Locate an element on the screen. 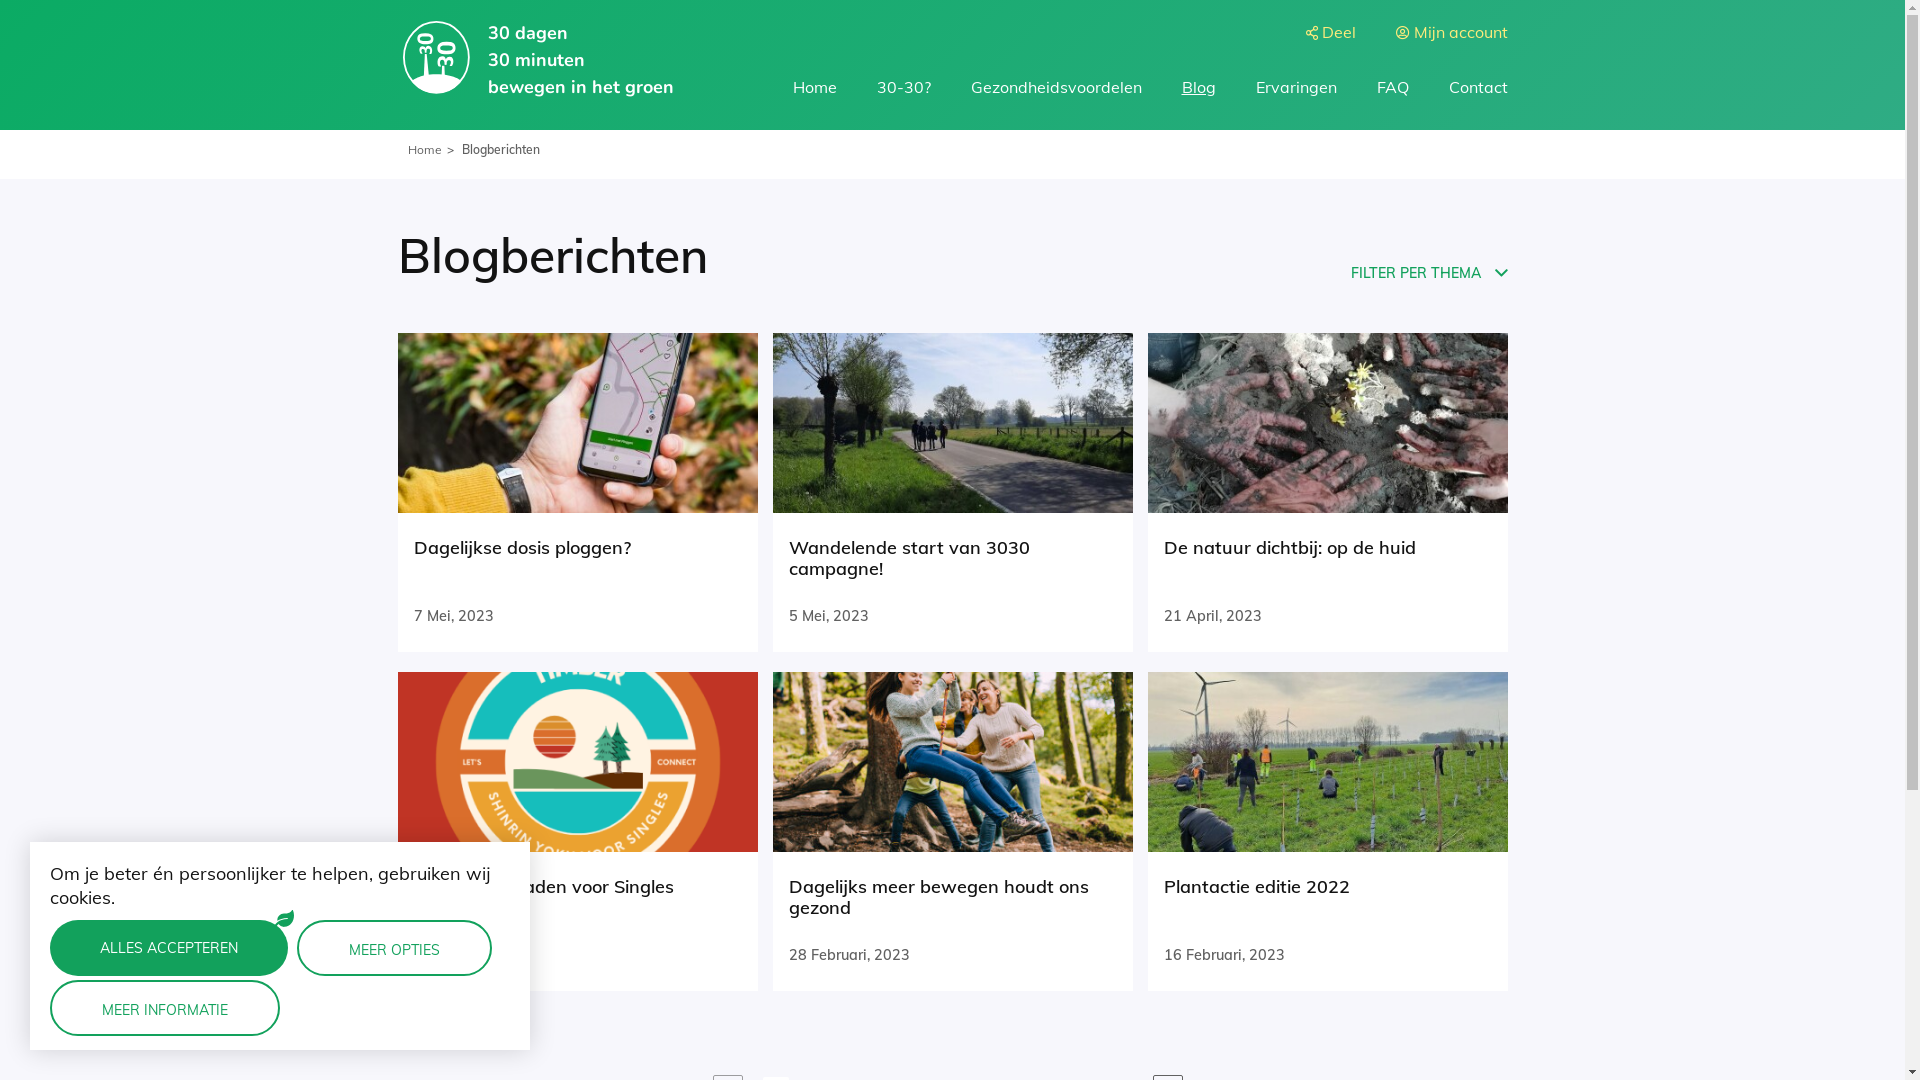  FAQ is located at coordinates (1392, 87).